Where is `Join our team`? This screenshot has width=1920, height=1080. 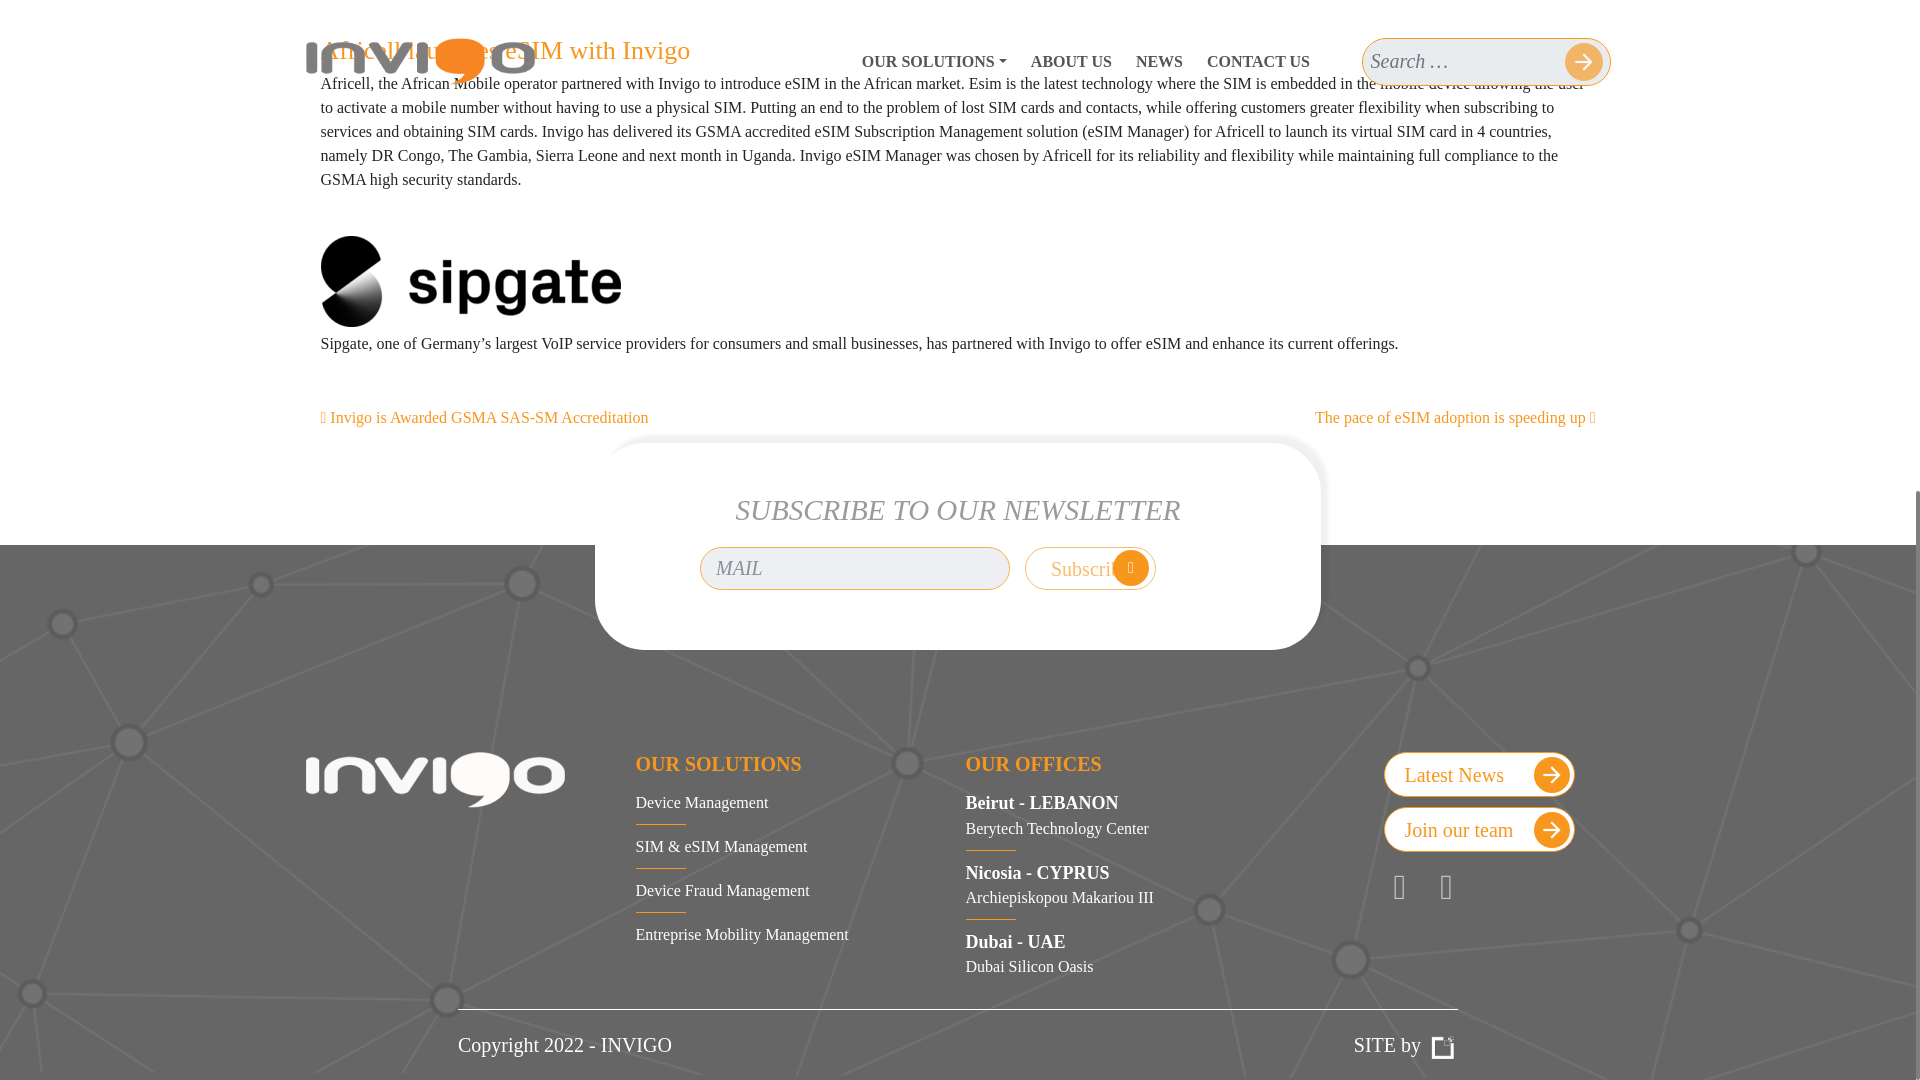
Join our team is located at coordinates (1479, 829).